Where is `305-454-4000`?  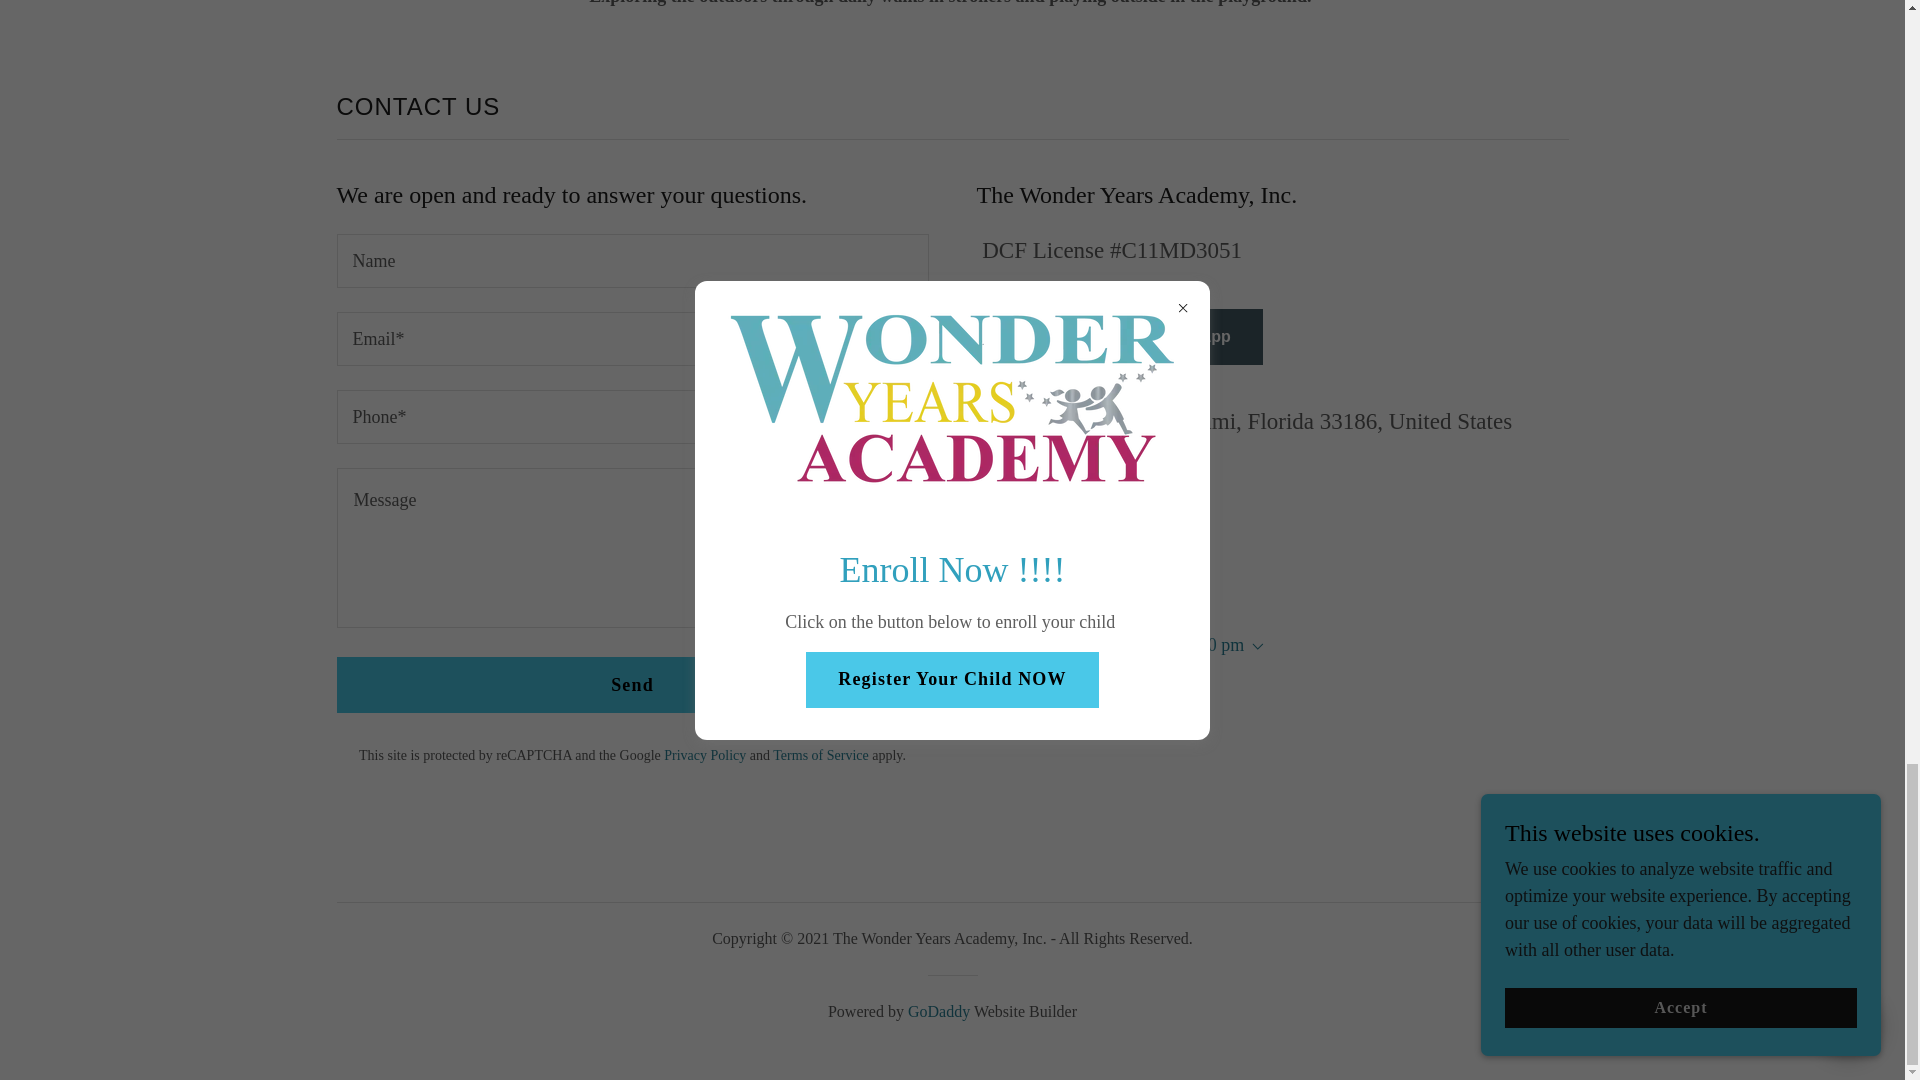
305-454-4000 is located at coordinates (1091, 480).